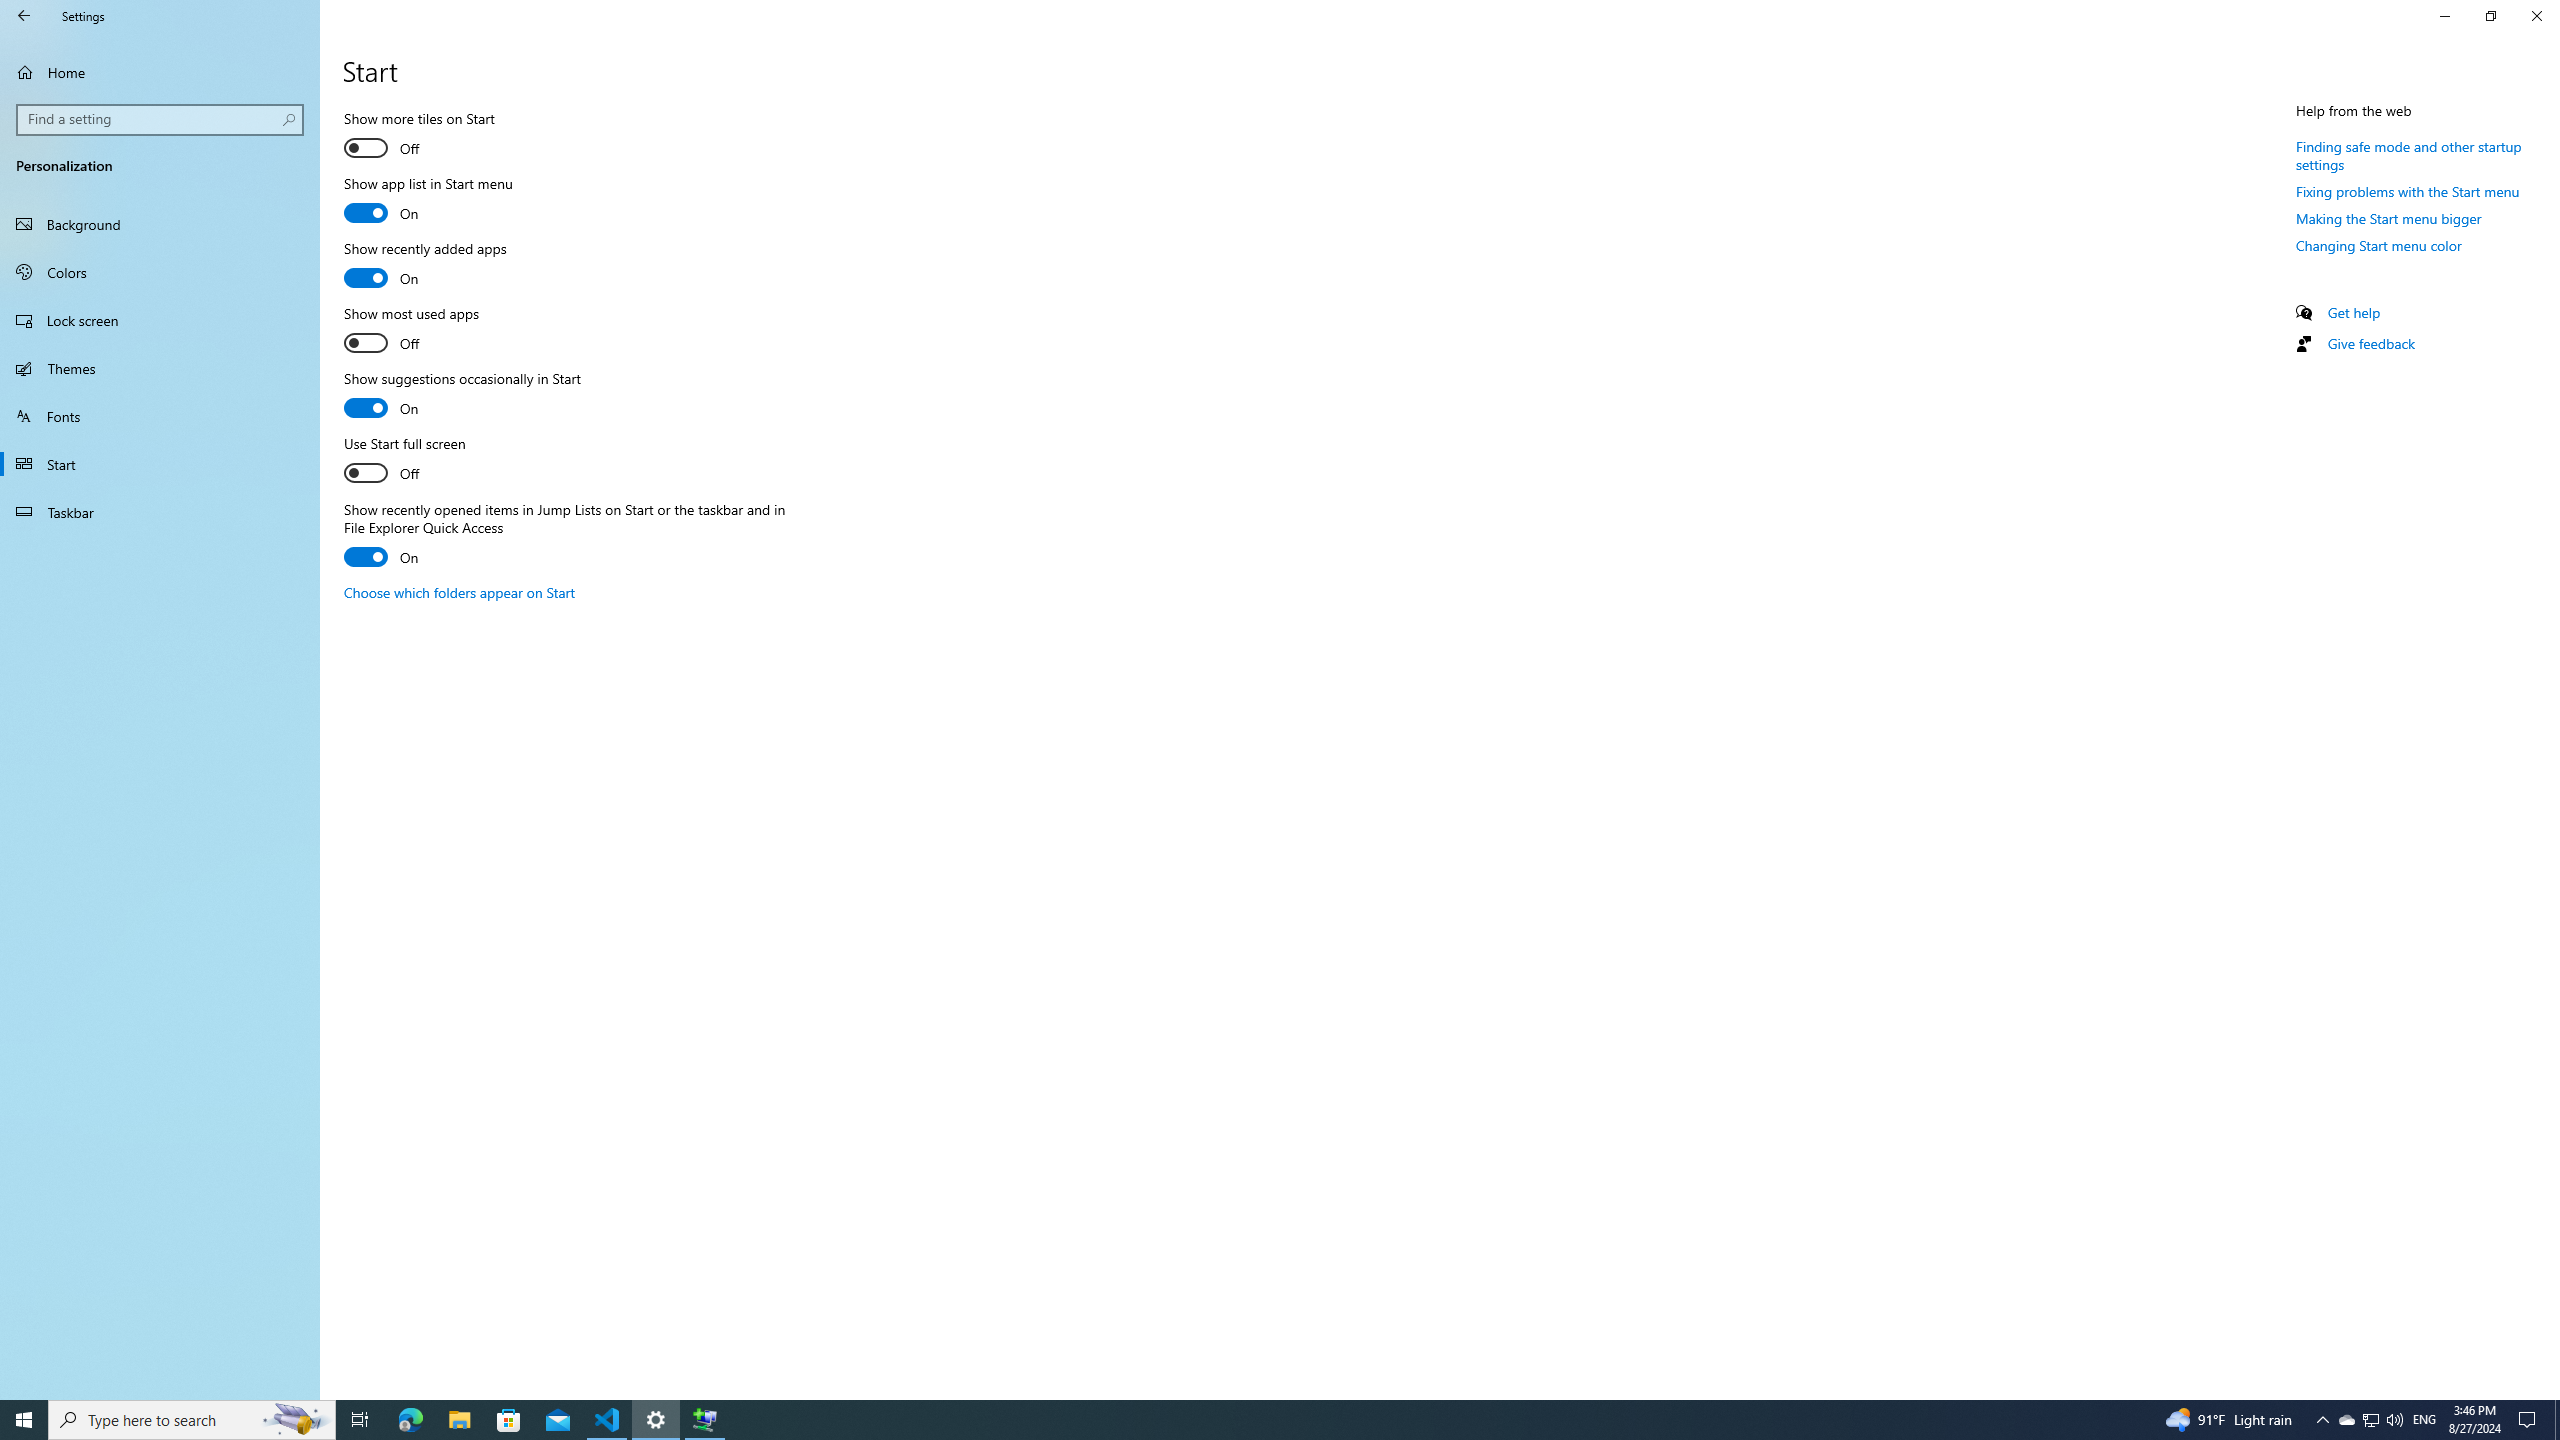 The image size is (2560, 1440). I want to click on Show app list in Start menu, so click(428, 201).